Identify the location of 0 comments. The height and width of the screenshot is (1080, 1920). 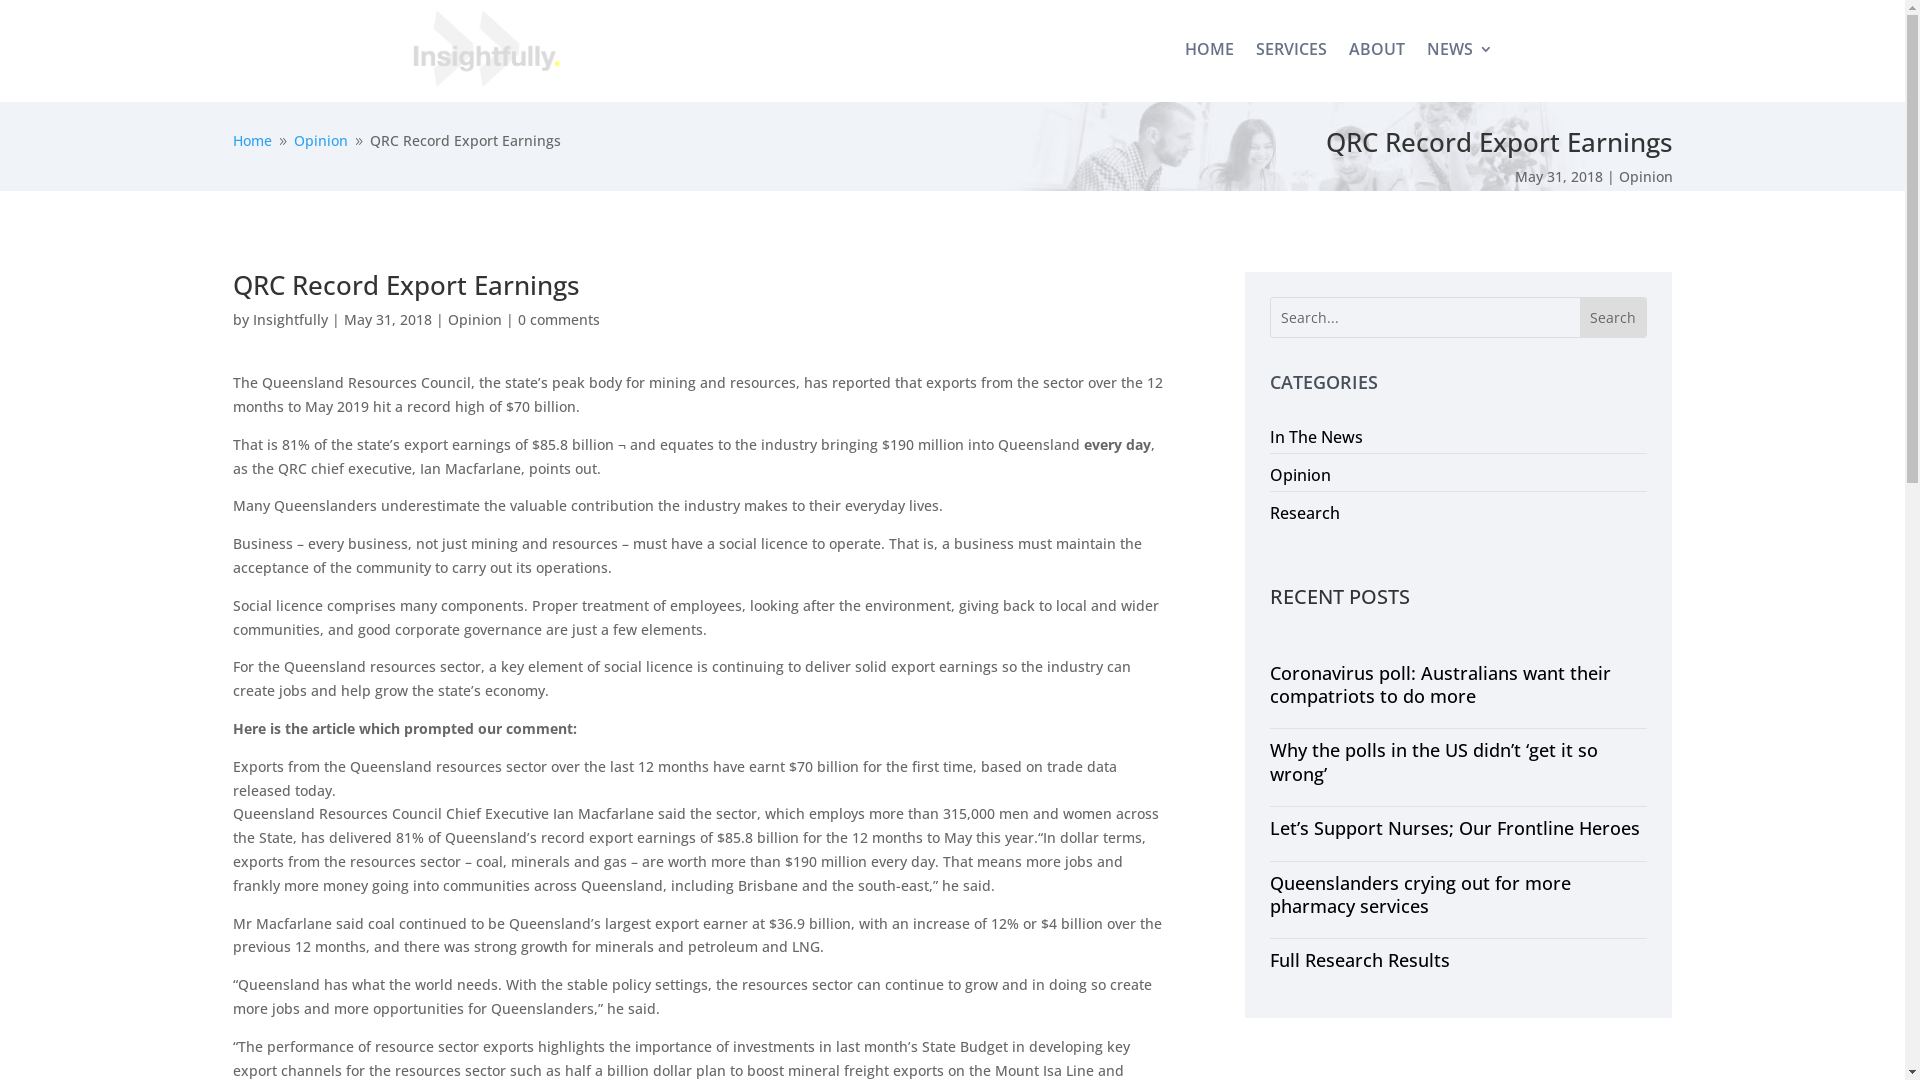
(559, 320).